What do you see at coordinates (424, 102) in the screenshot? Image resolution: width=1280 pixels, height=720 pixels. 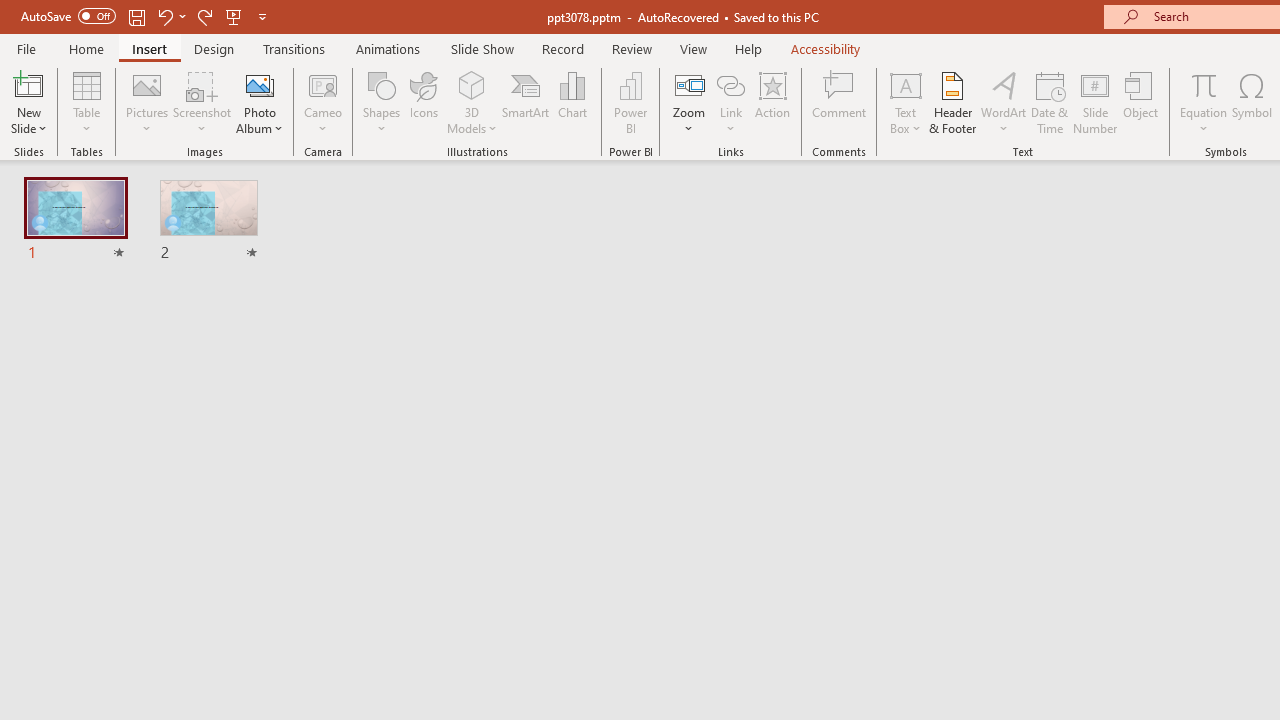 I see `Icons` at bounding box center [424, 102].